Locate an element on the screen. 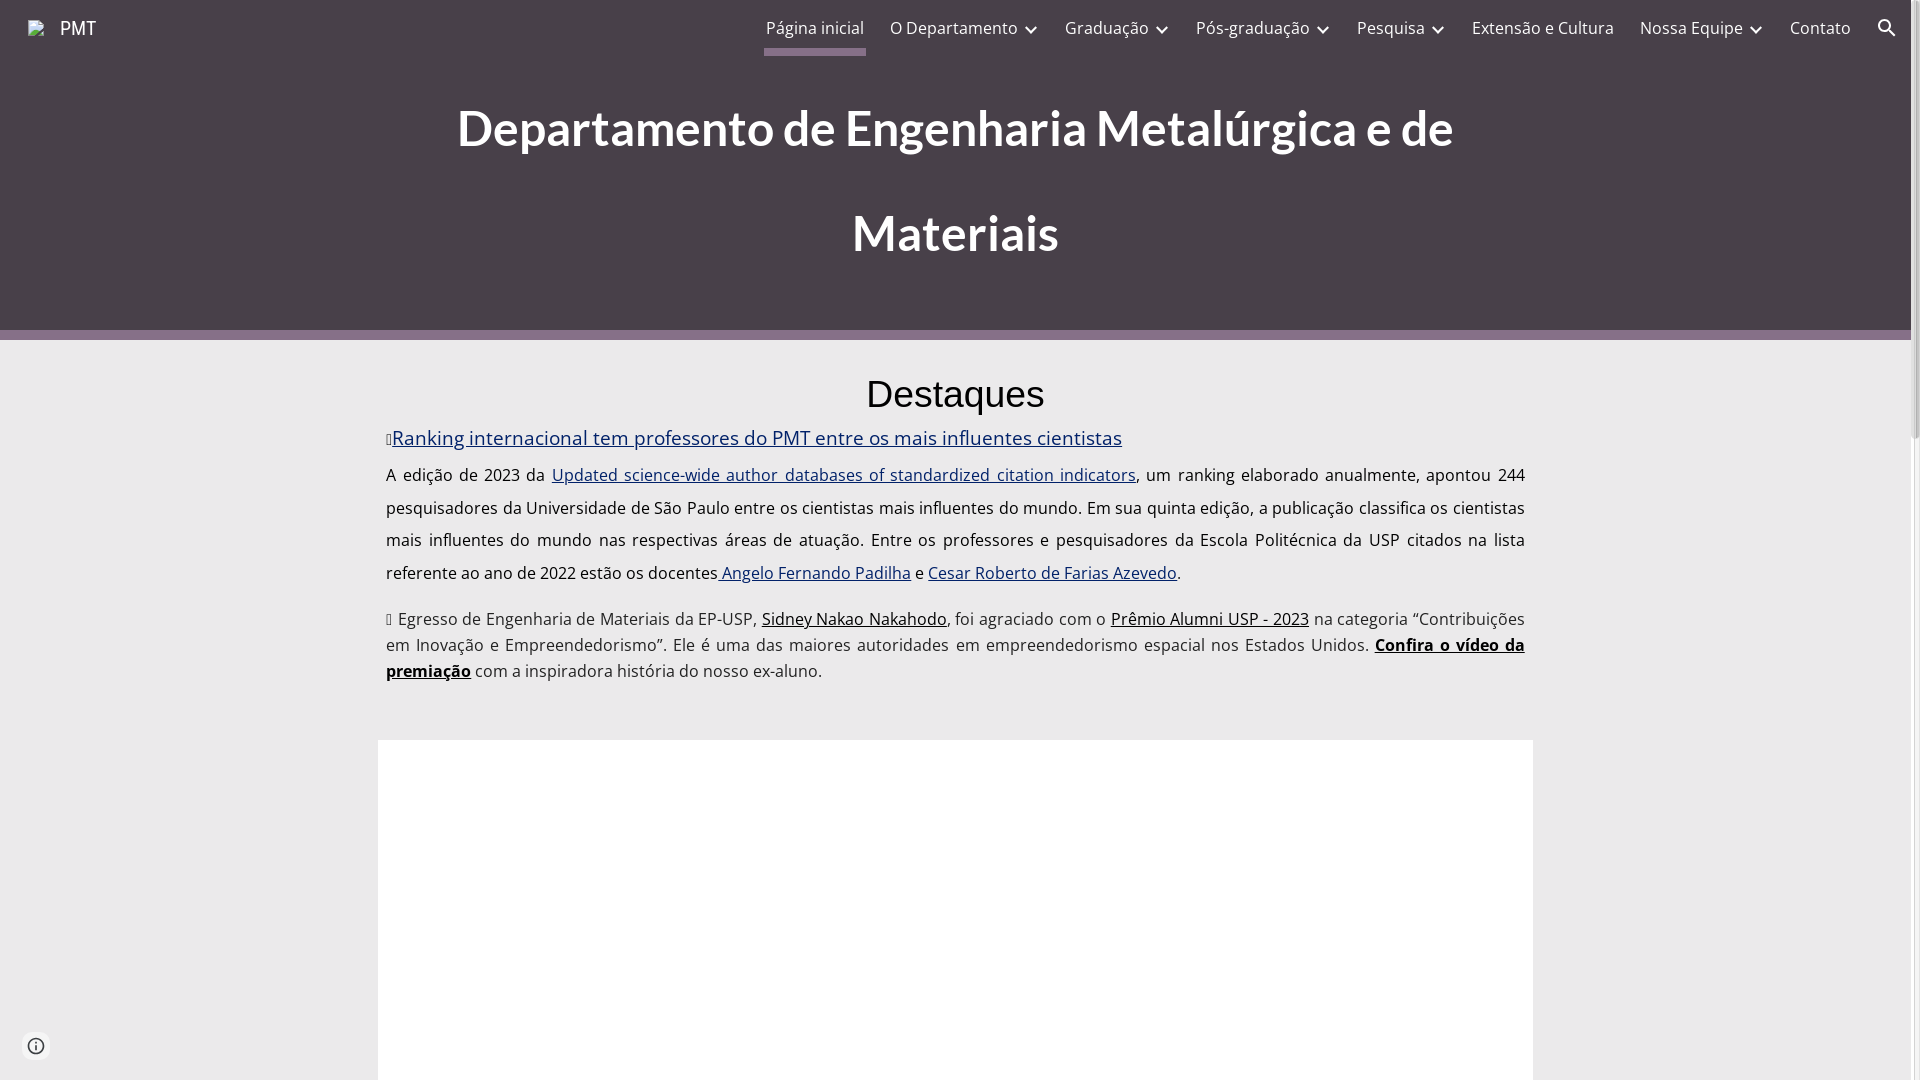  Expand/Collapse is located at coordinates (1437, 28).